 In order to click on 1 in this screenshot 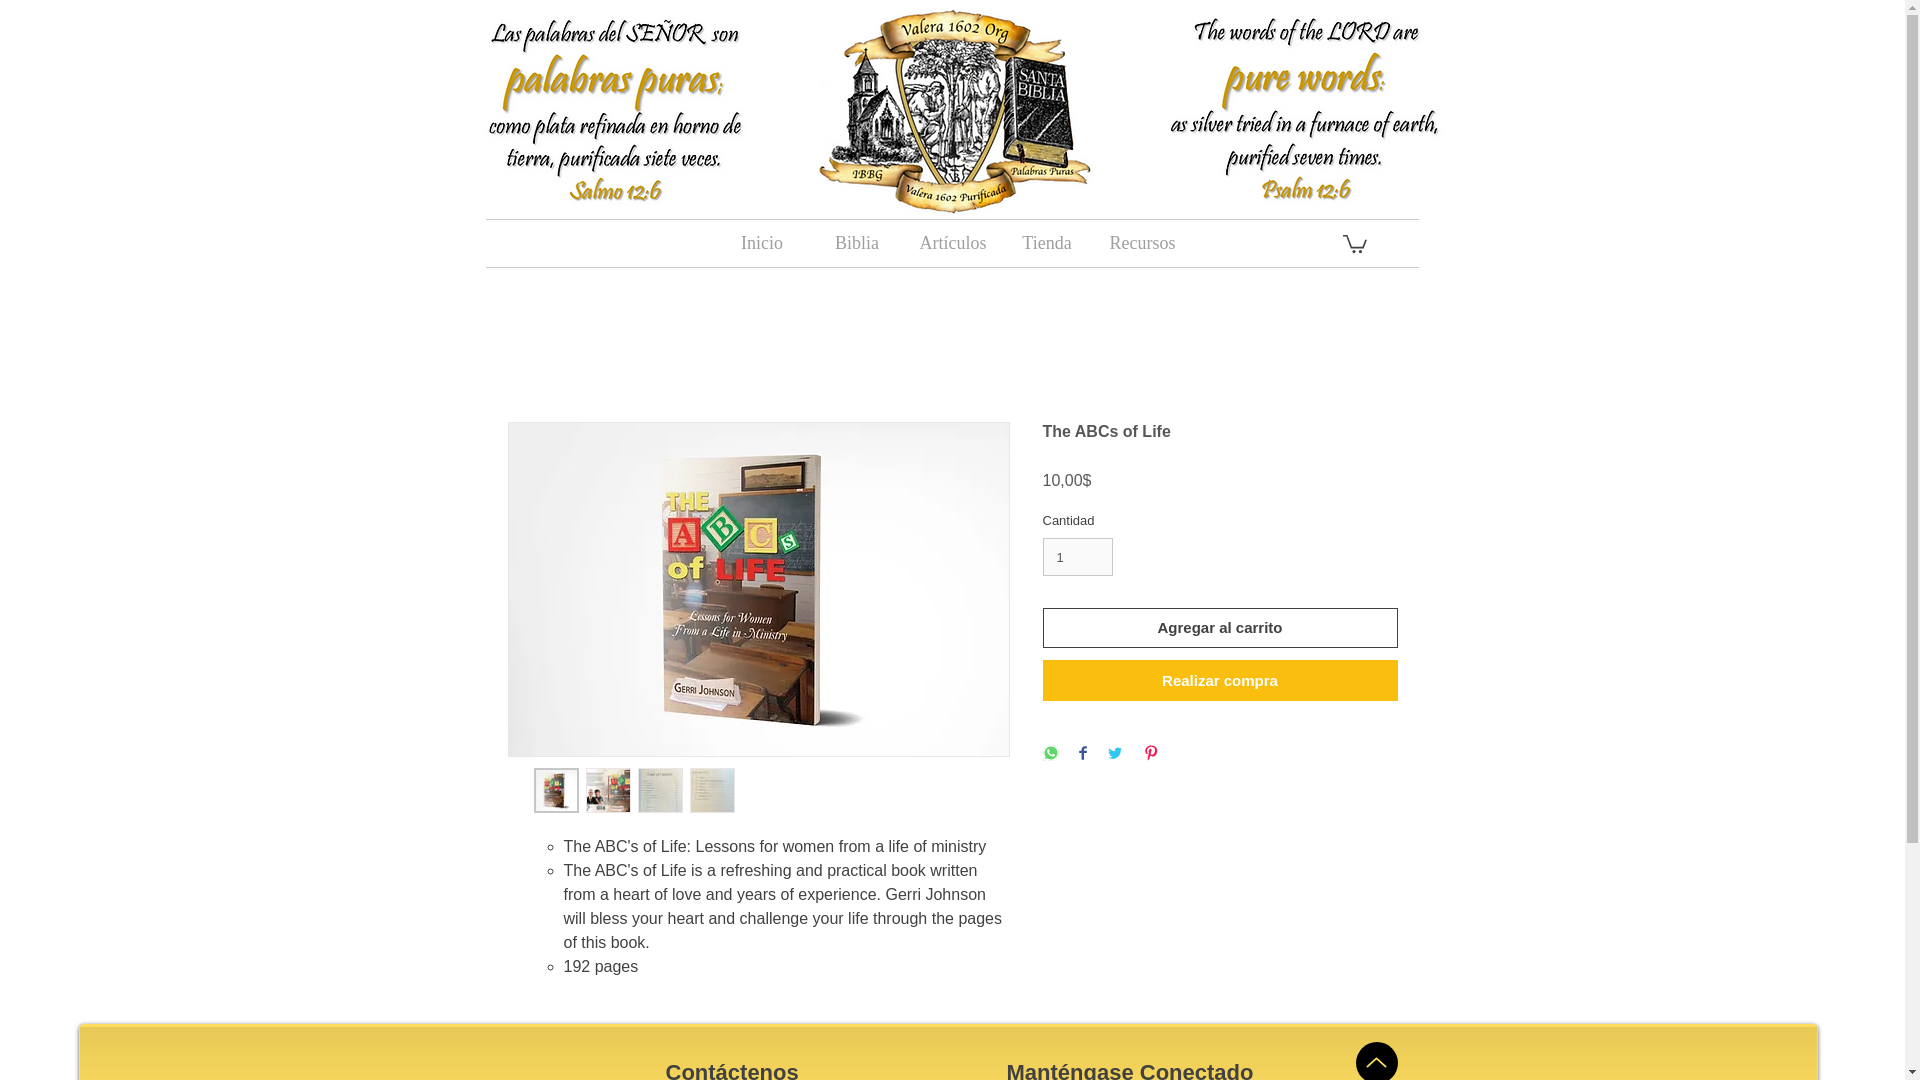, I will do `click(1078, 556)`.